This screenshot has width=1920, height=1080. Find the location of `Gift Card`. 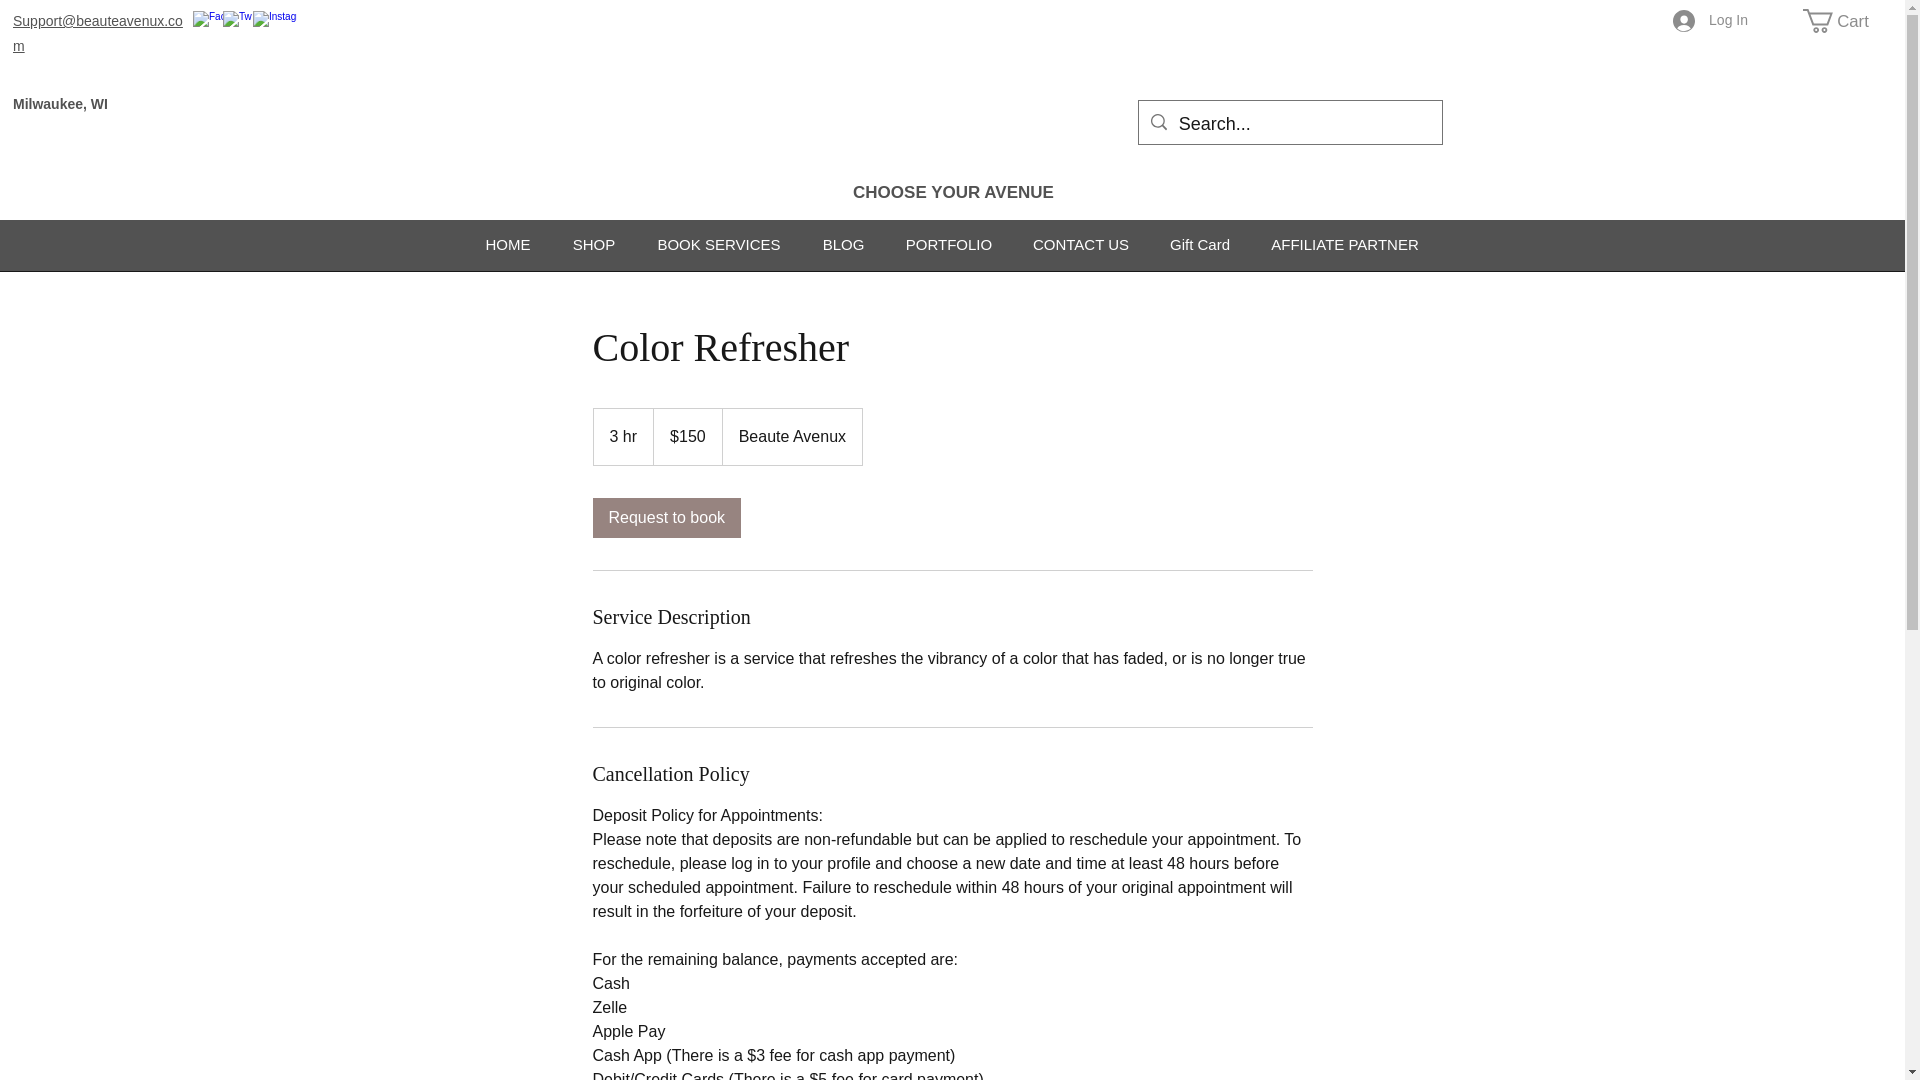

Gift Card is located at coordinates (1200, 245).